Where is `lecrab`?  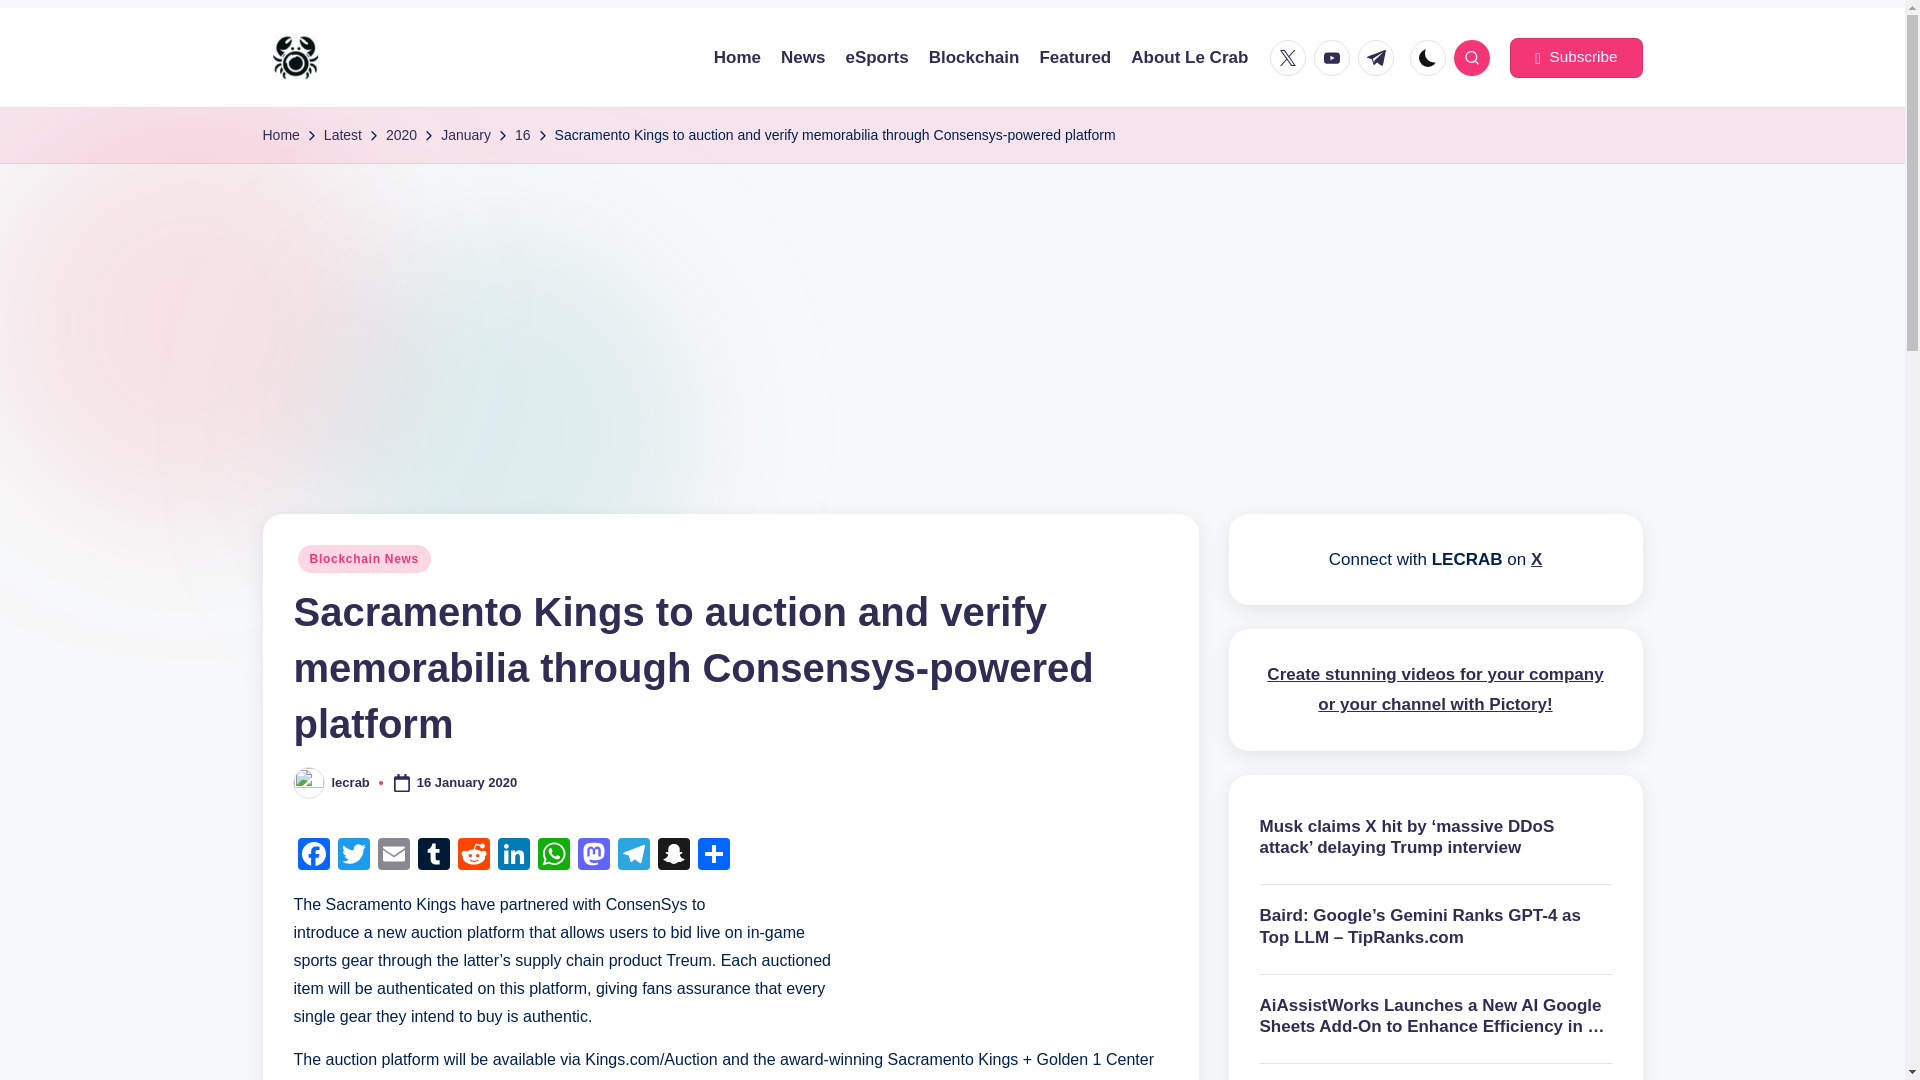 lecrab is located at coordinates (351, 782).